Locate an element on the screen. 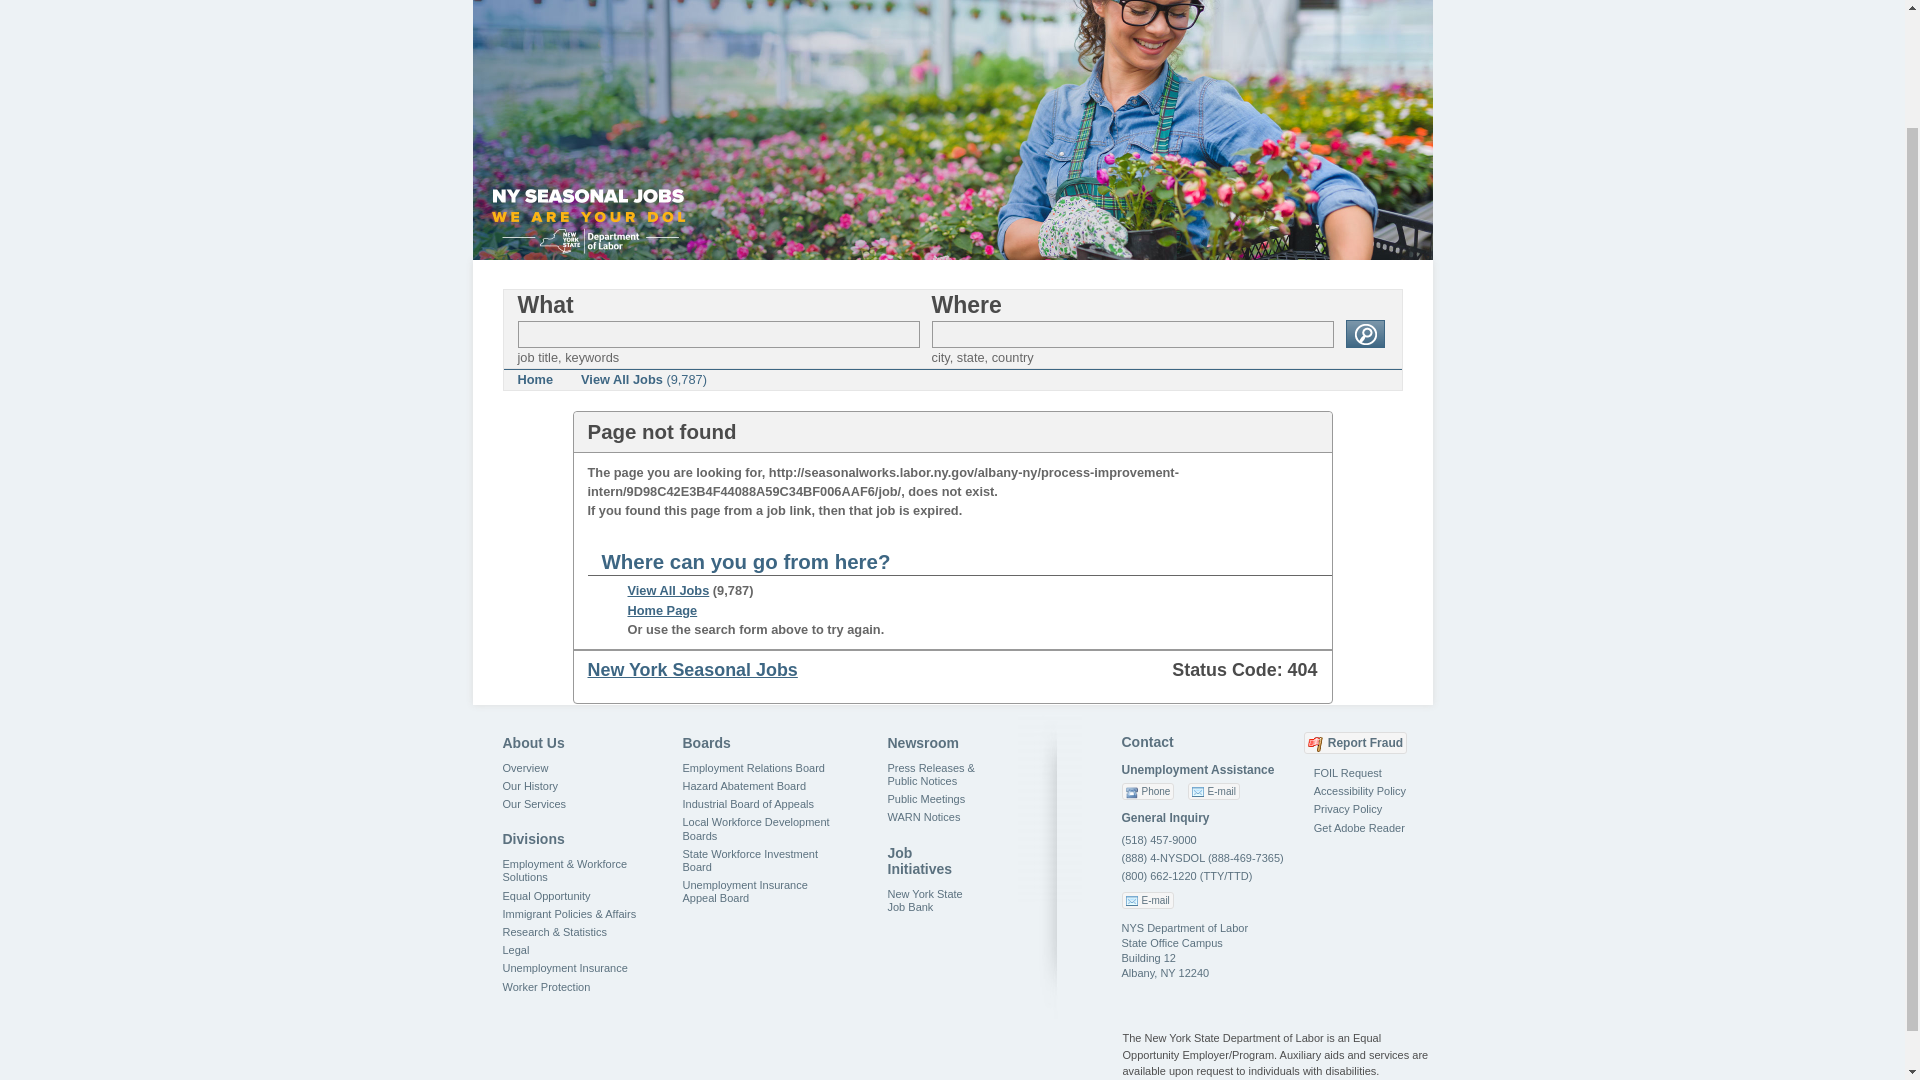 This screenshot has height=1080, width=1920. New York Seasonal Jobs is located at coordinates (692, 670).